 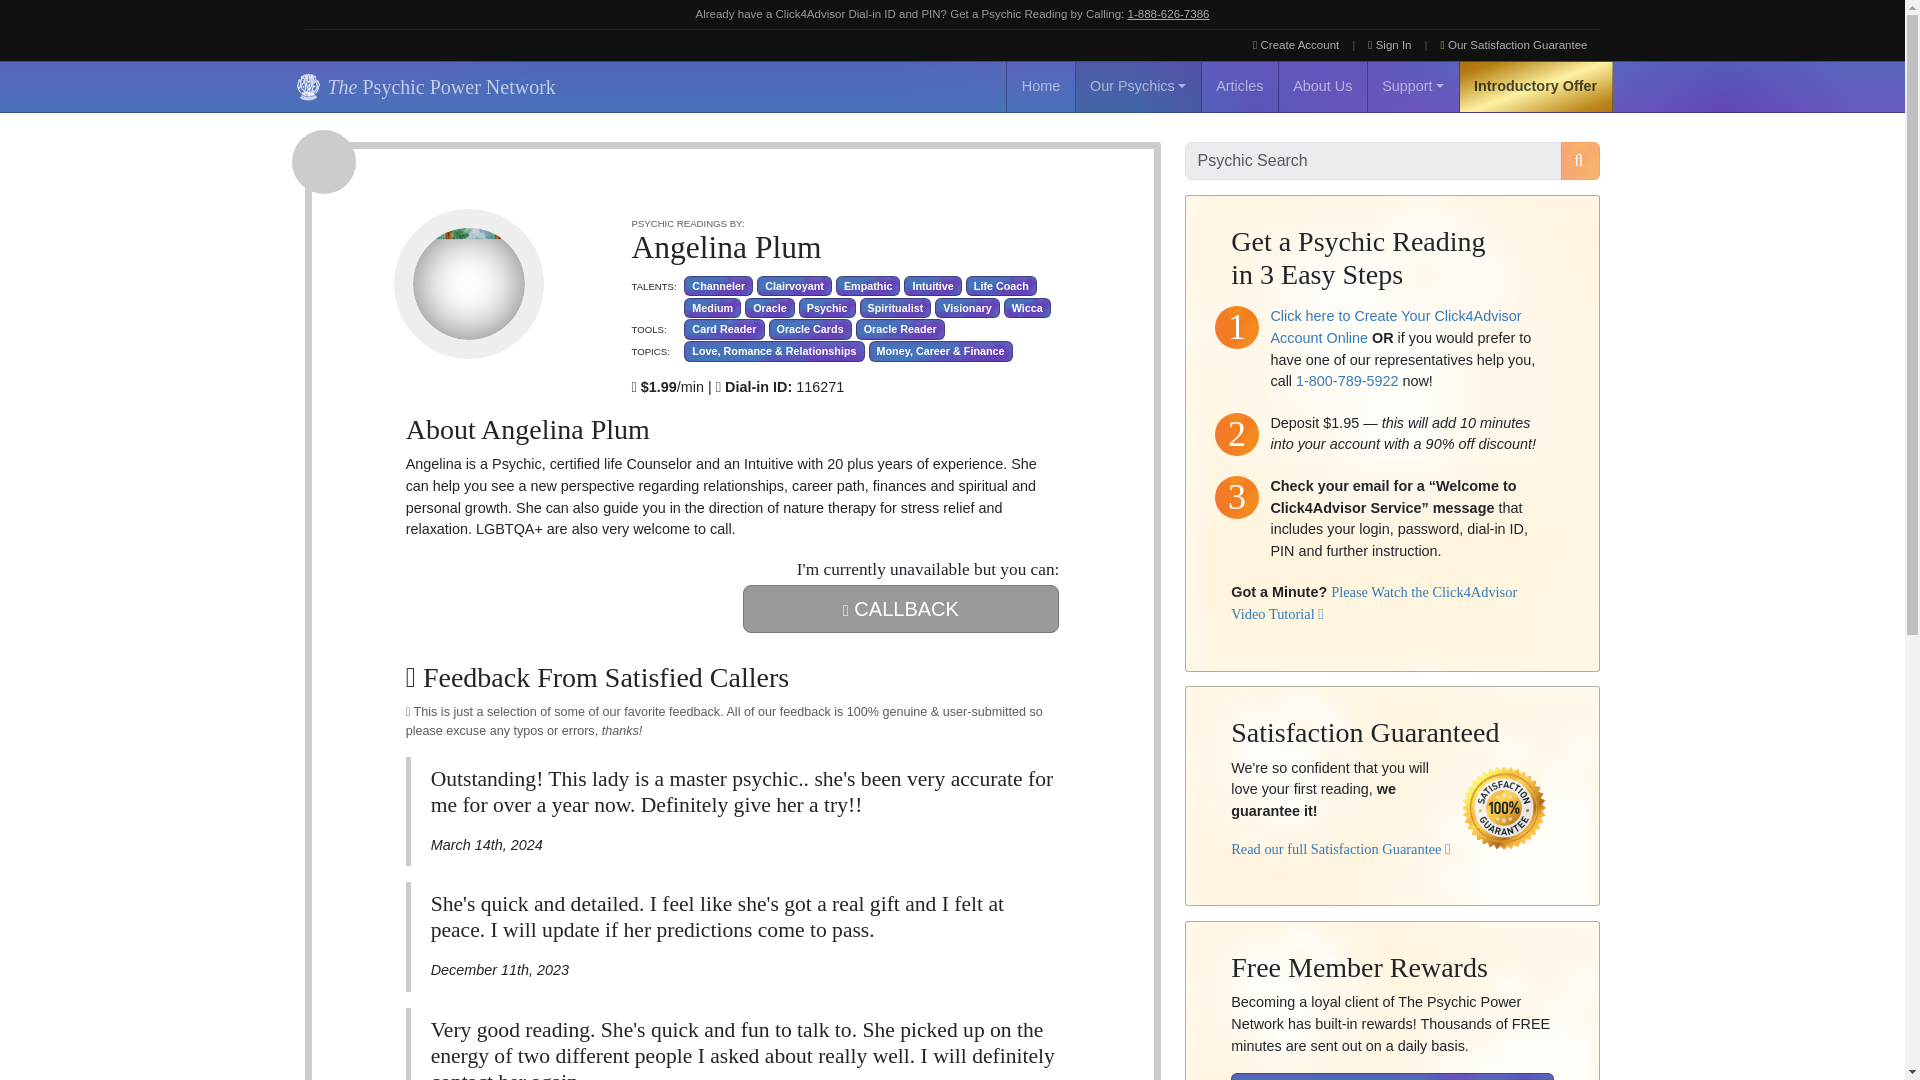 What do you see at coordinates (1514, 45) in the screenshot?
I see `Our Satisfaction Guarantee` at bounding box center [1514, 45].